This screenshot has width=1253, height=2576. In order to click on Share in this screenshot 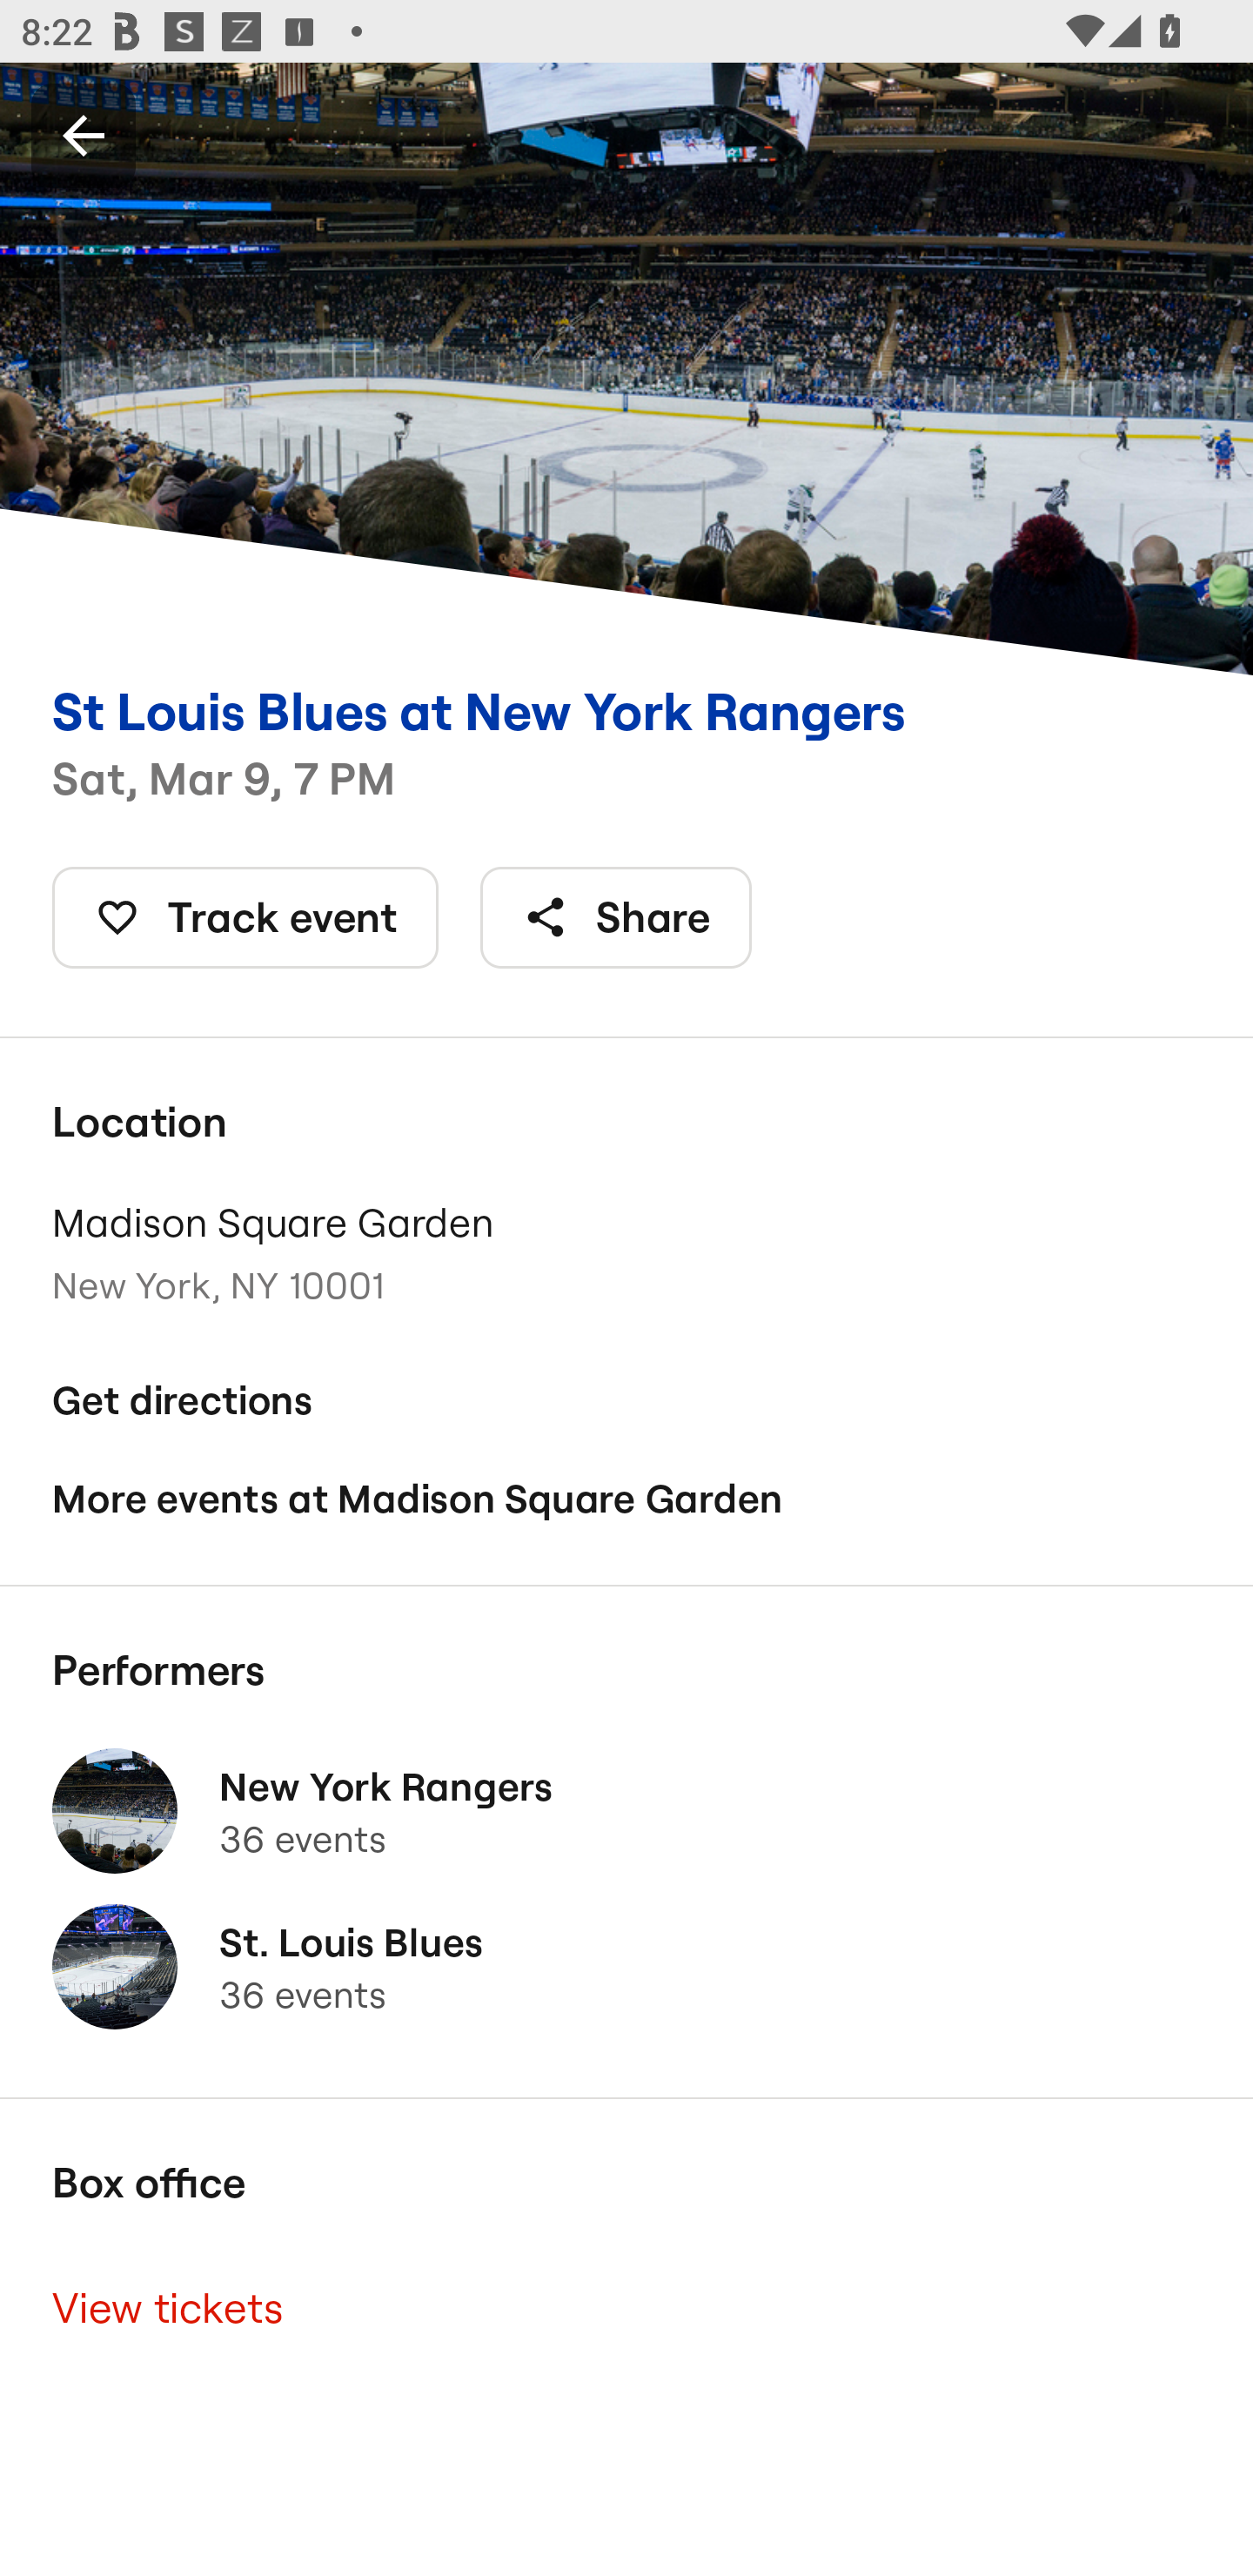, I will do `click(616, 916)`.